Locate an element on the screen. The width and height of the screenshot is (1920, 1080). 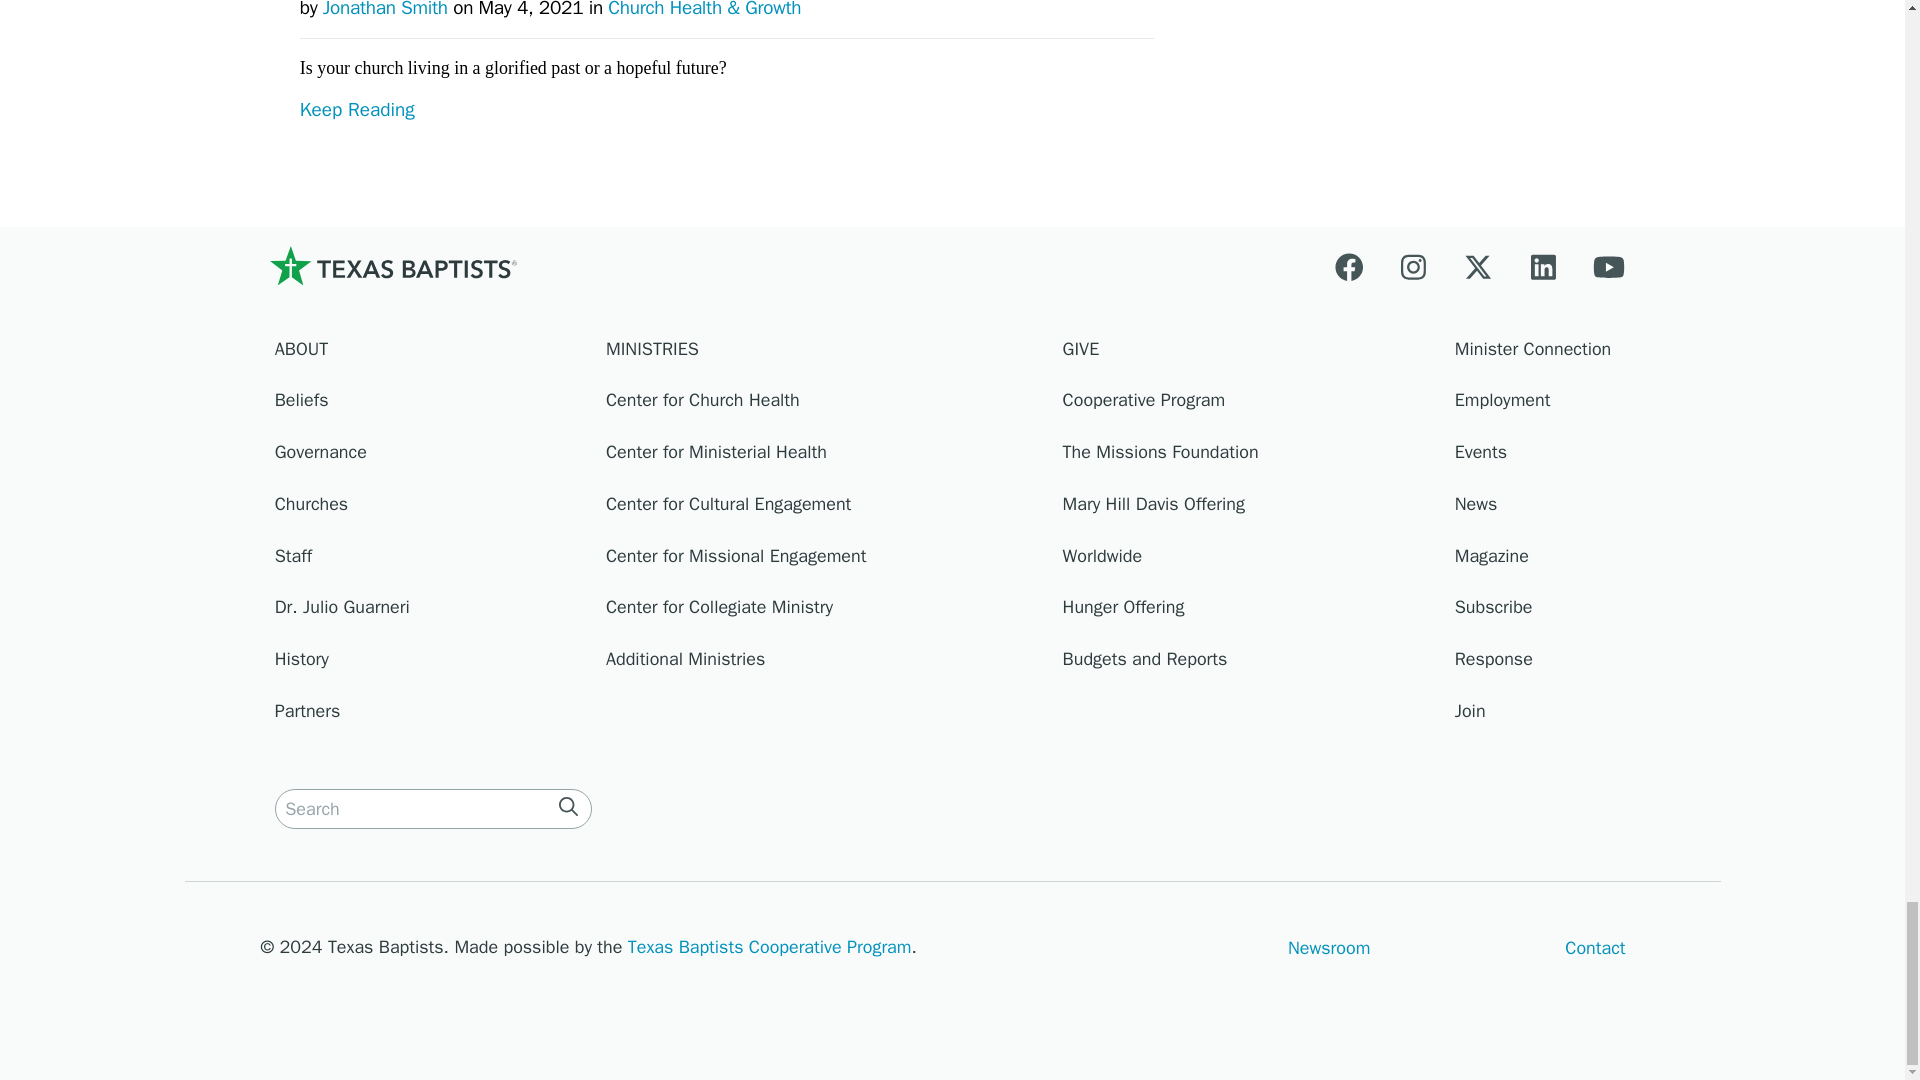
Jonathan Smith is located at coordinates (384, 10).